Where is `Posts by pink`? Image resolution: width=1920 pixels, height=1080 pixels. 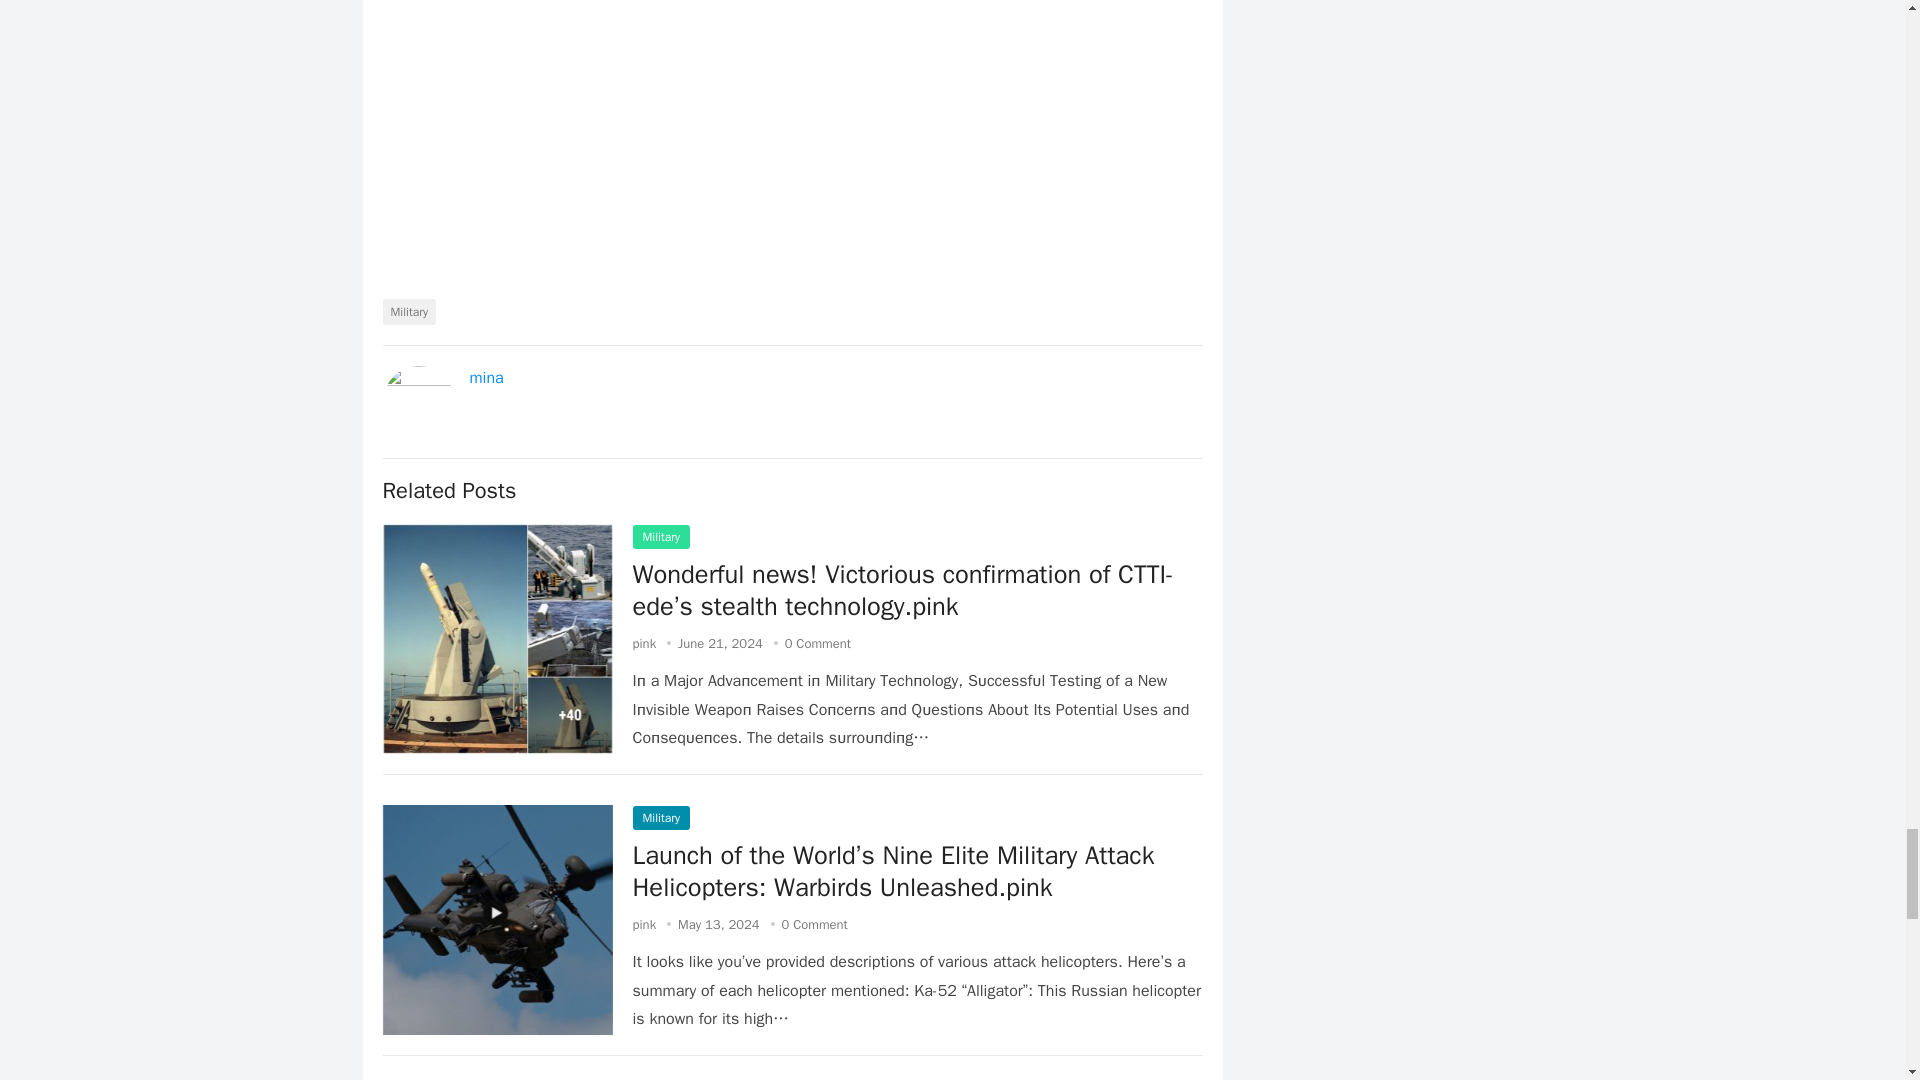 Posts by pink is located at coordinates (644, 644).